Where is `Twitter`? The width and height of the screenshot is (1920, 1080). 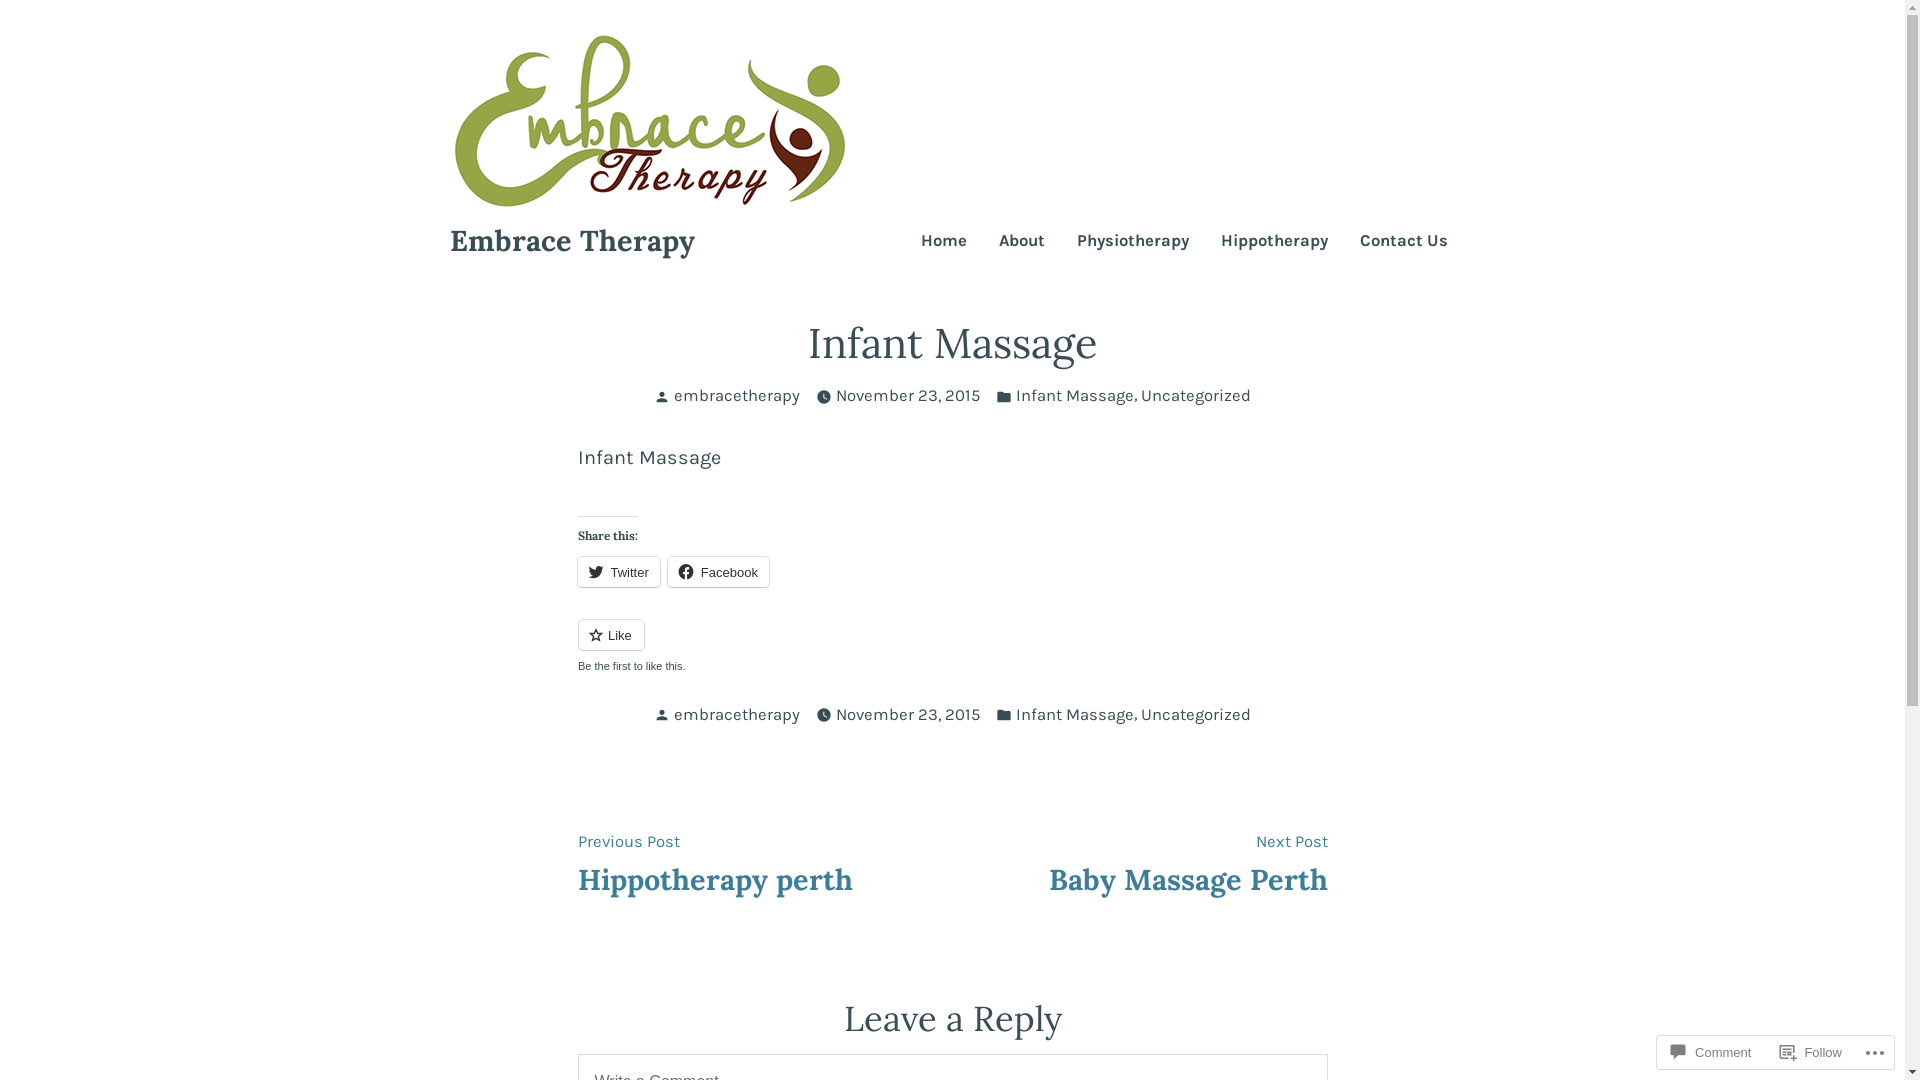
Twitter is located at coordinates (619, 572).